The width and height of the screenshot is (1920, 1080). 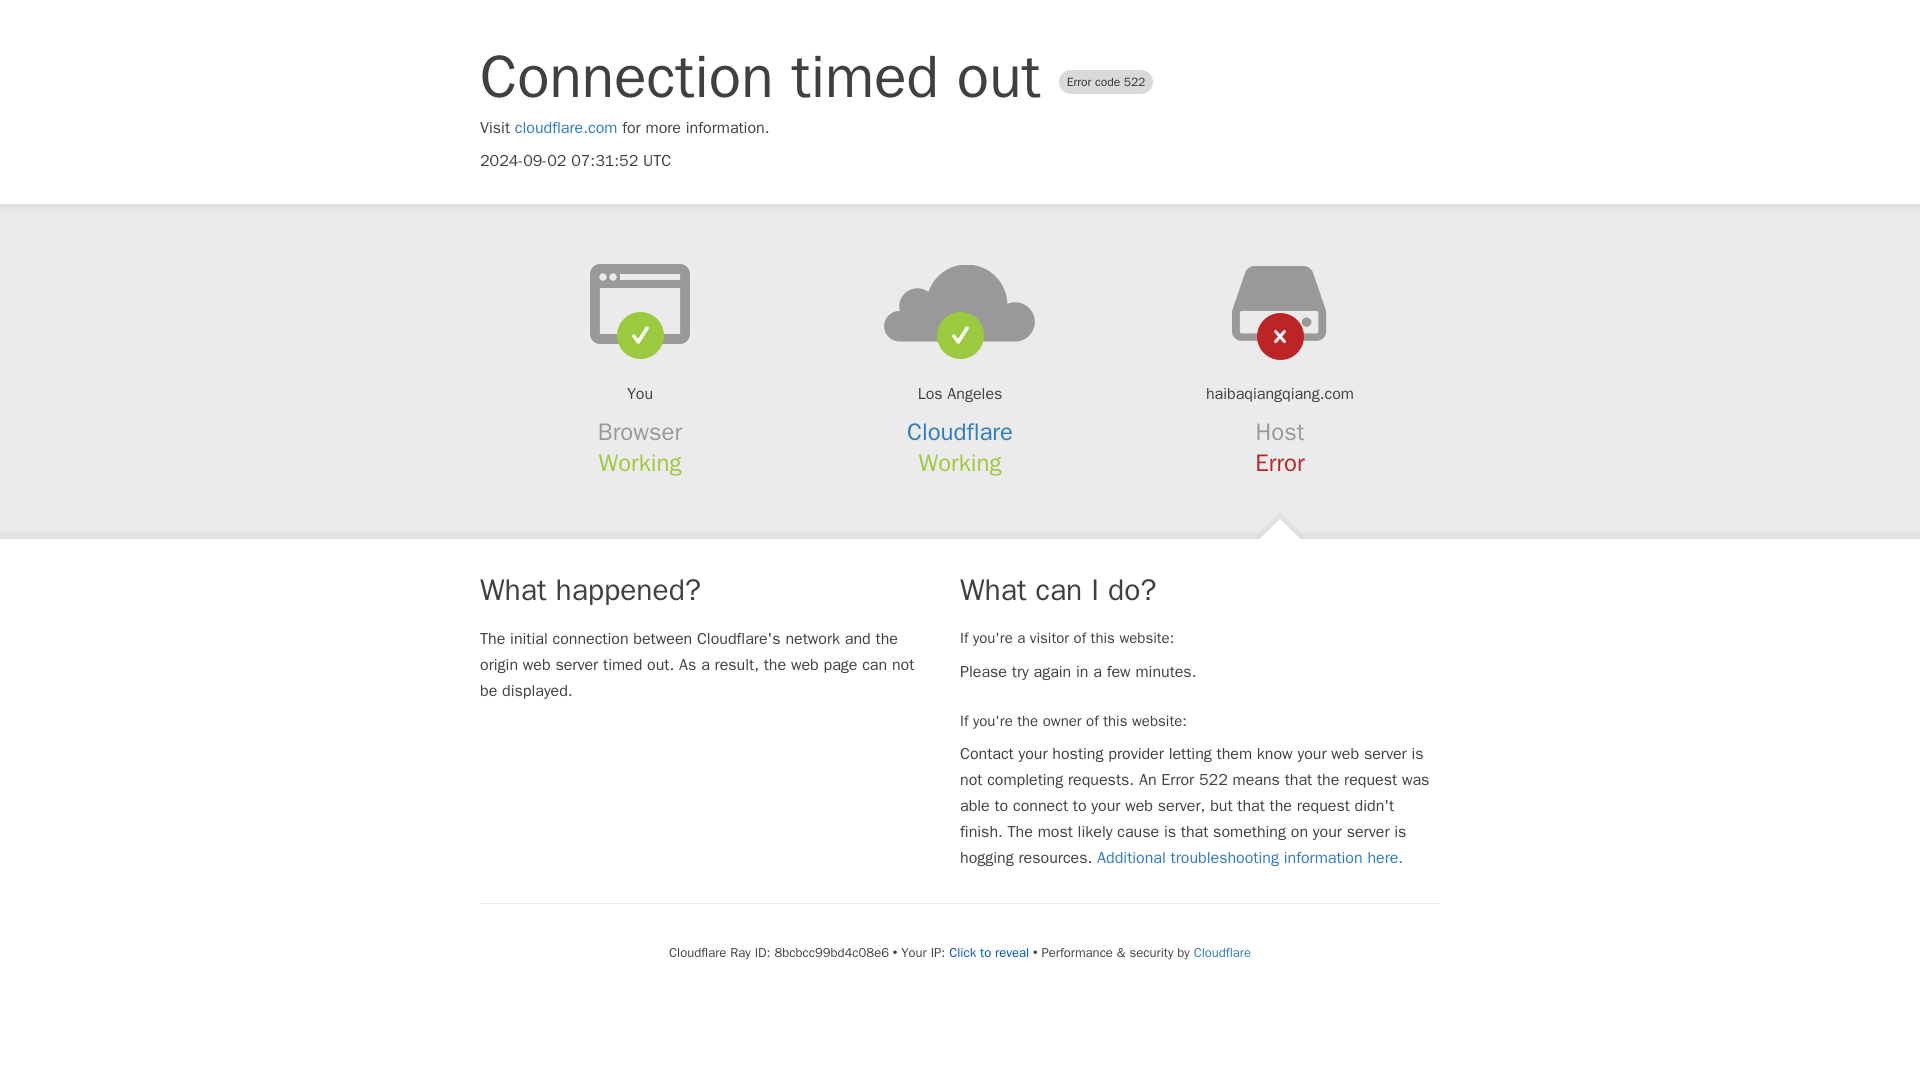 I want to click on cloudflare.com, so click(x=566, y=128).